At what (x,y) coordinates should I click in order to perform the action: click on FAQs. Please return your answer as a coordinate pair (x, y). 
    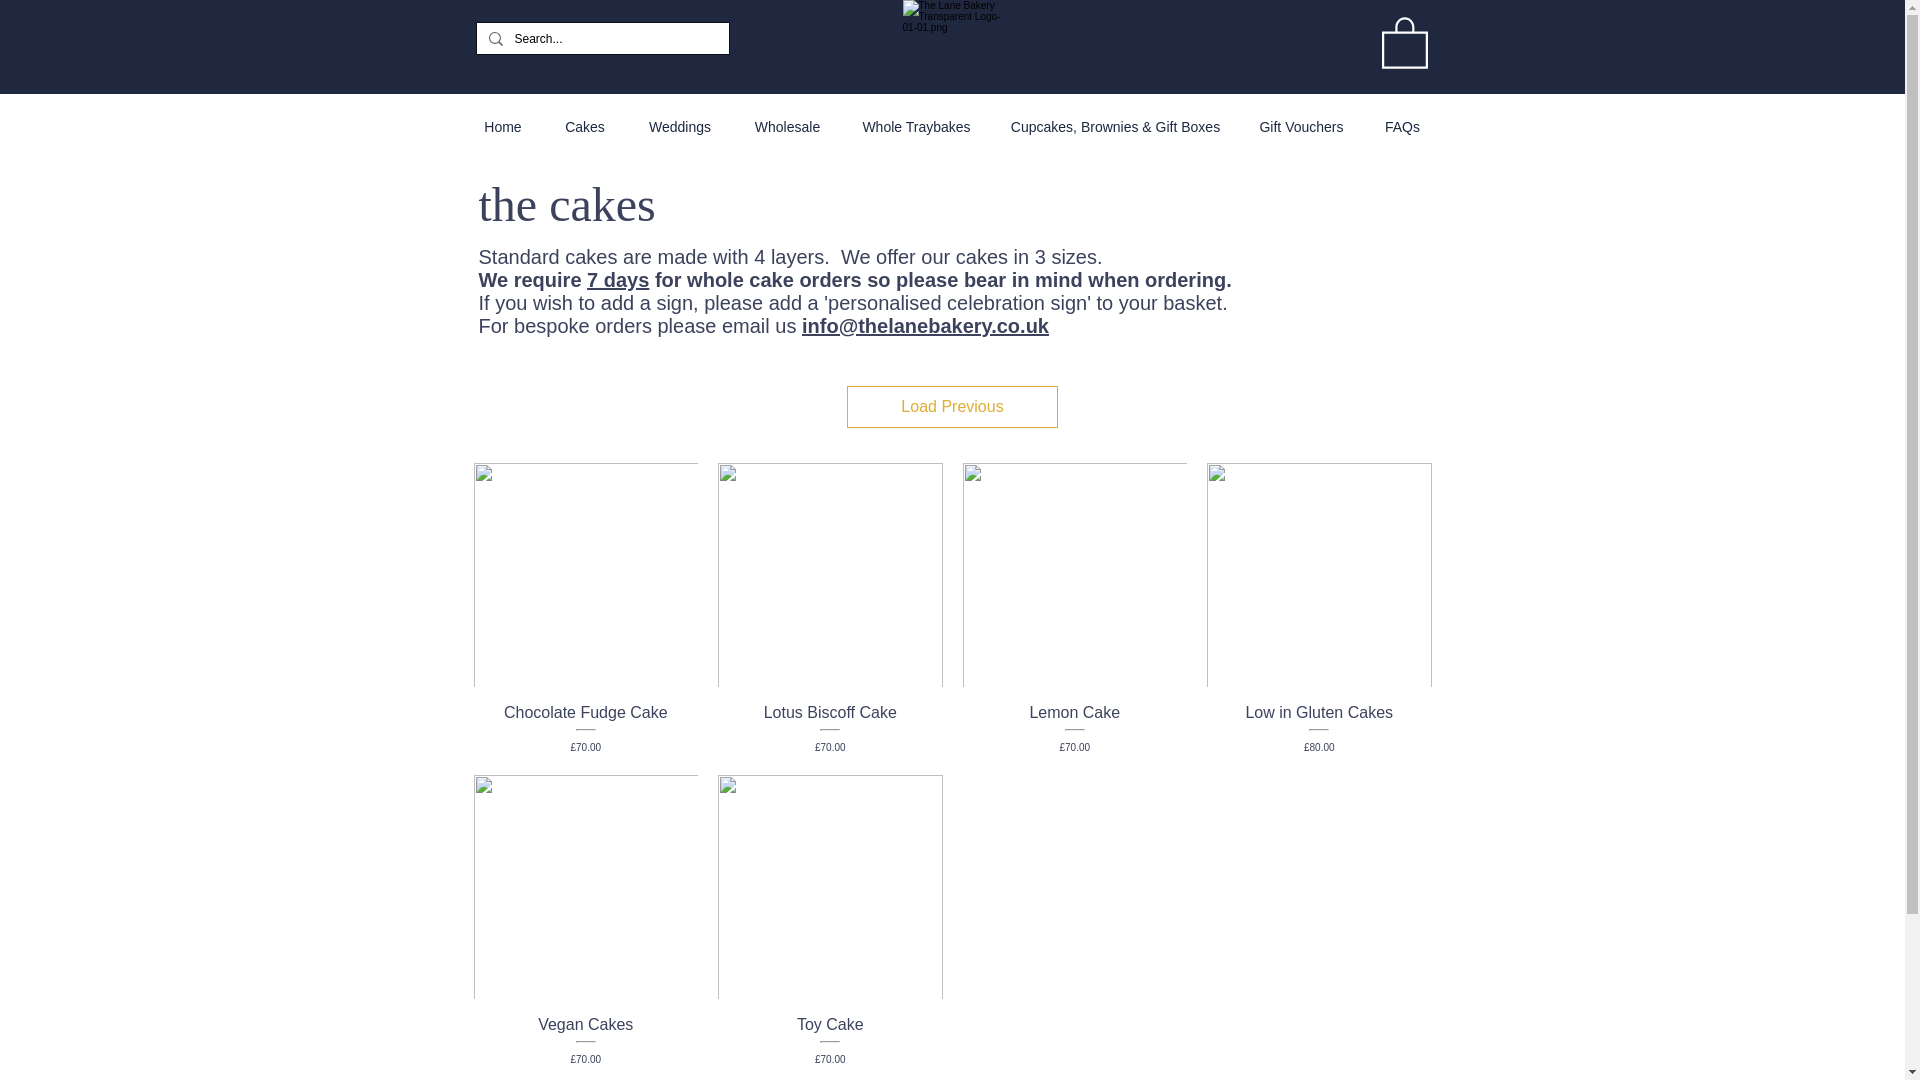
    Looking at the image, I should click on (1402, 126).